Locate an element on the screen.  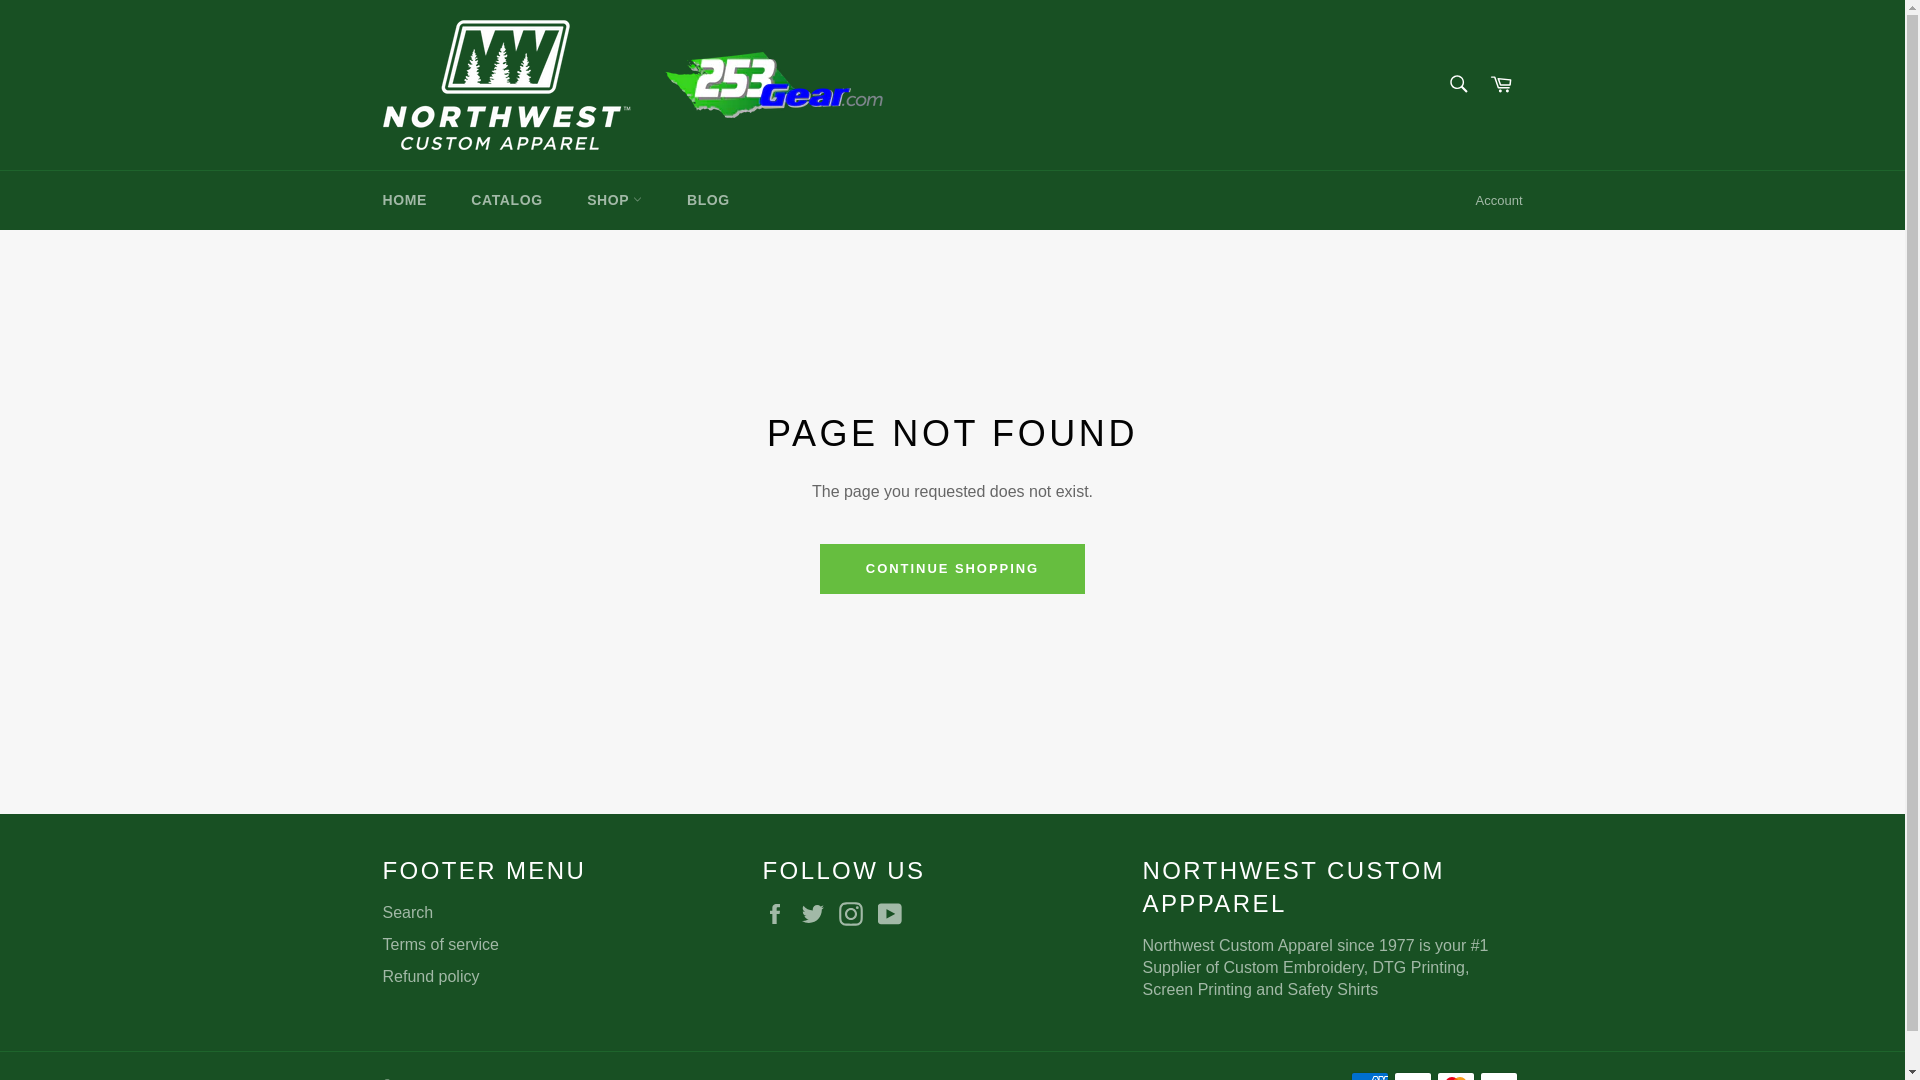
Facebook is located at coordinates (779, 913).